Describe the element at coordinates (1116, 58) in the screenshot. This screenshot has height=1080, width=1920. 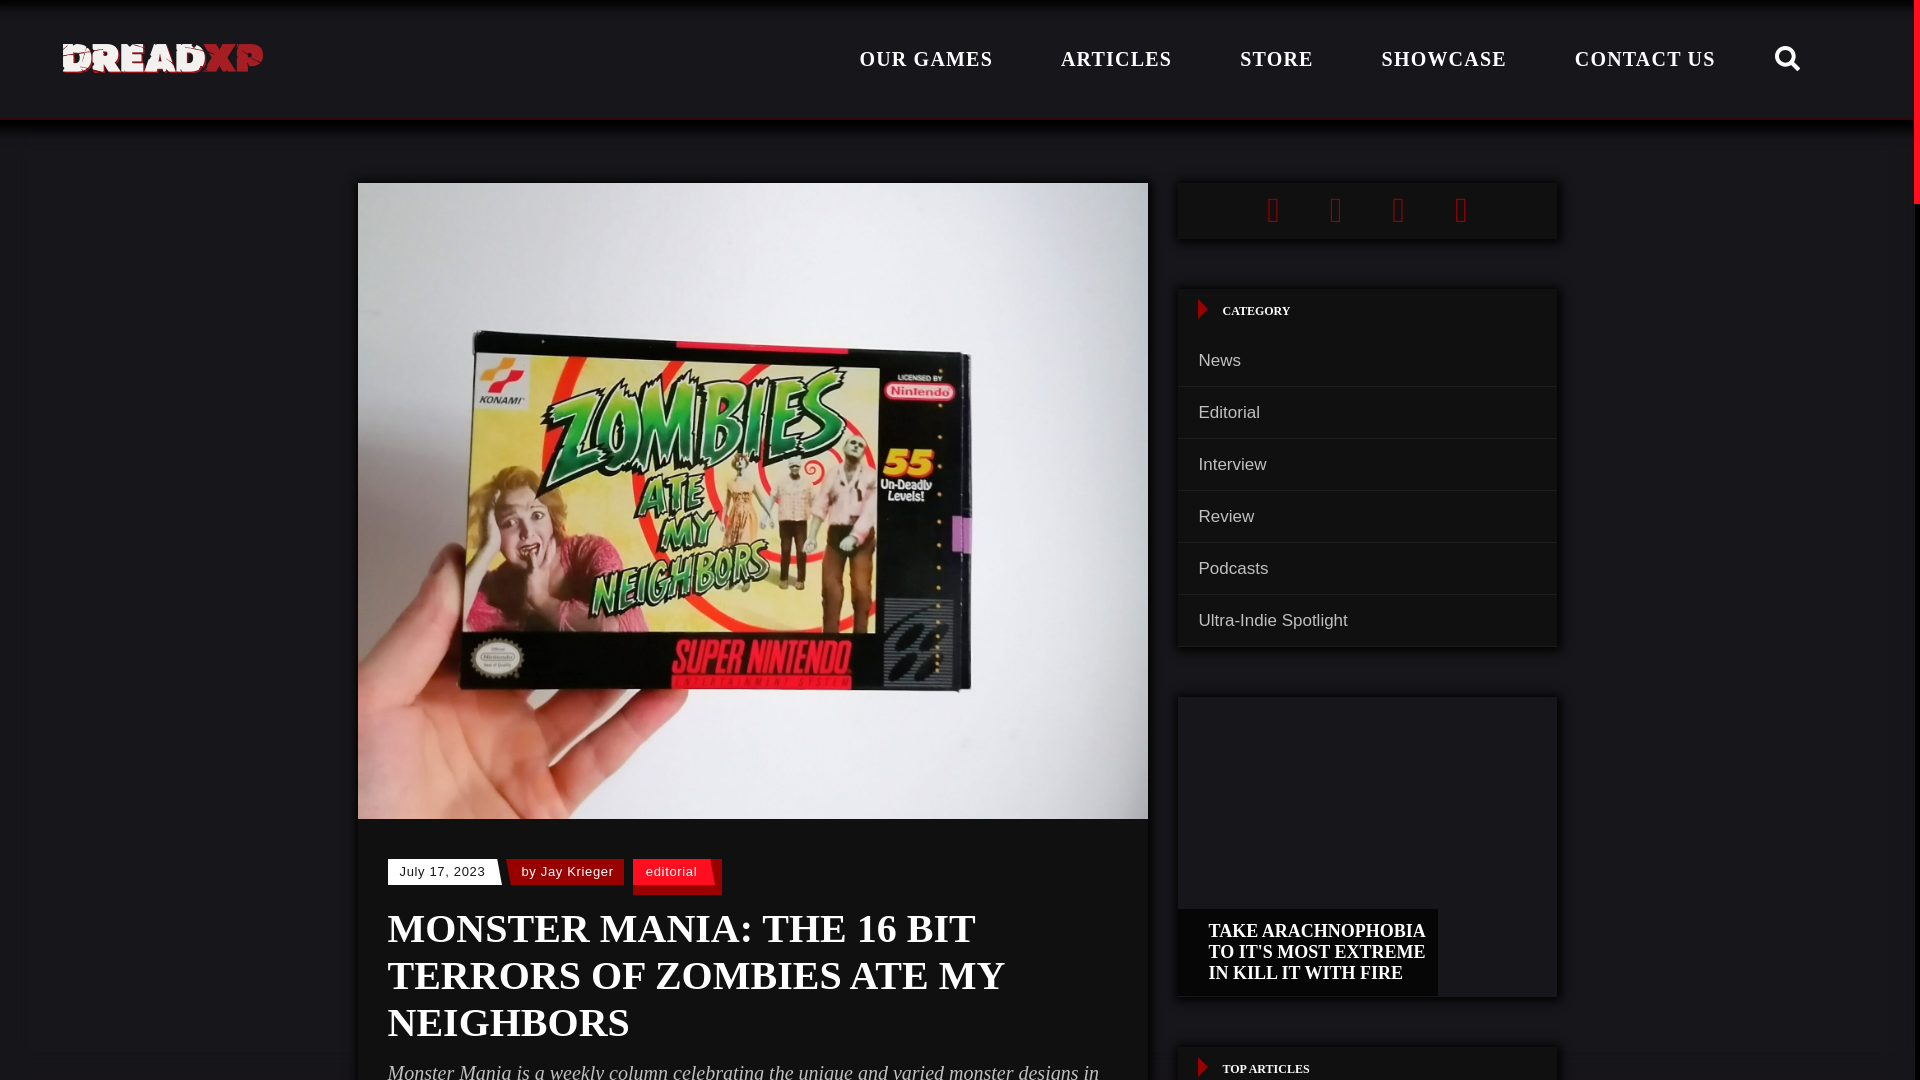
I see `ARTICLES` at that location.